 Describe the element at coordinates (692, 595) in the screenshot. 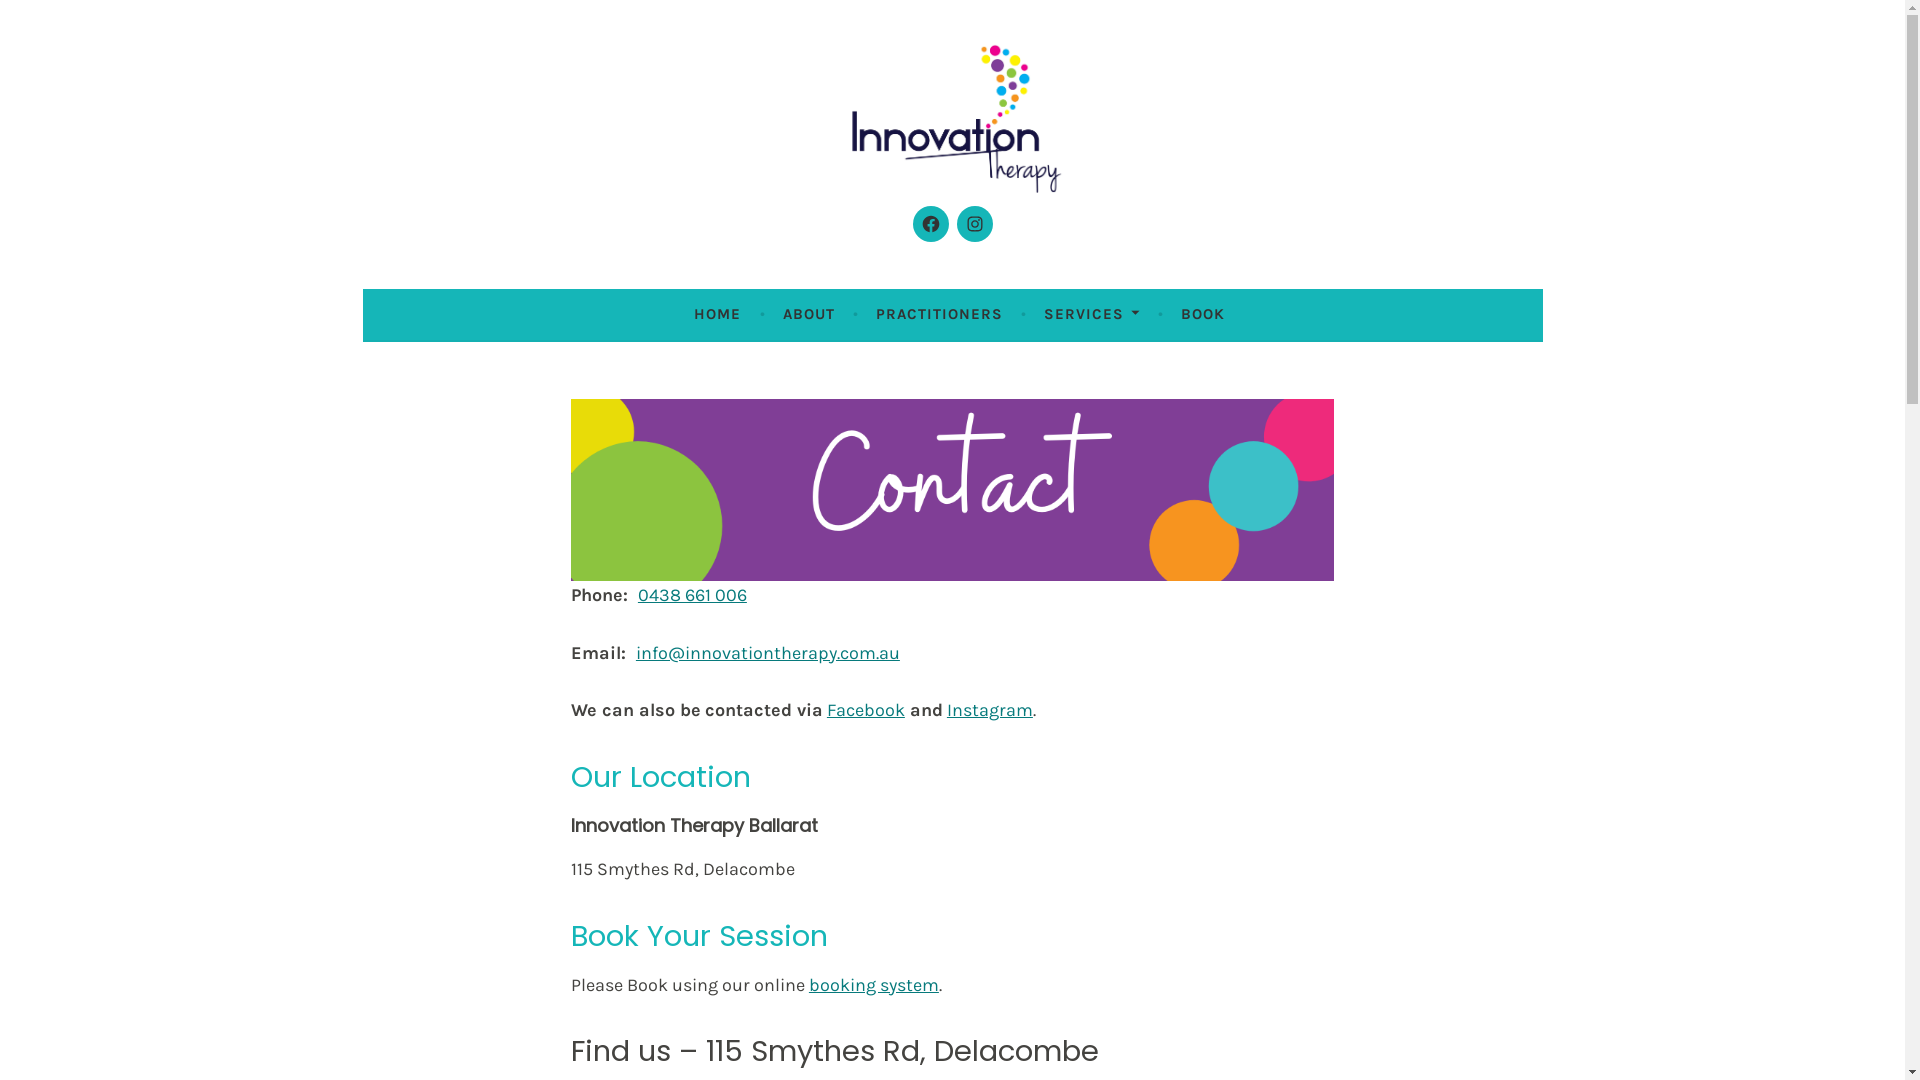

I see `0438 661 006` at that location.